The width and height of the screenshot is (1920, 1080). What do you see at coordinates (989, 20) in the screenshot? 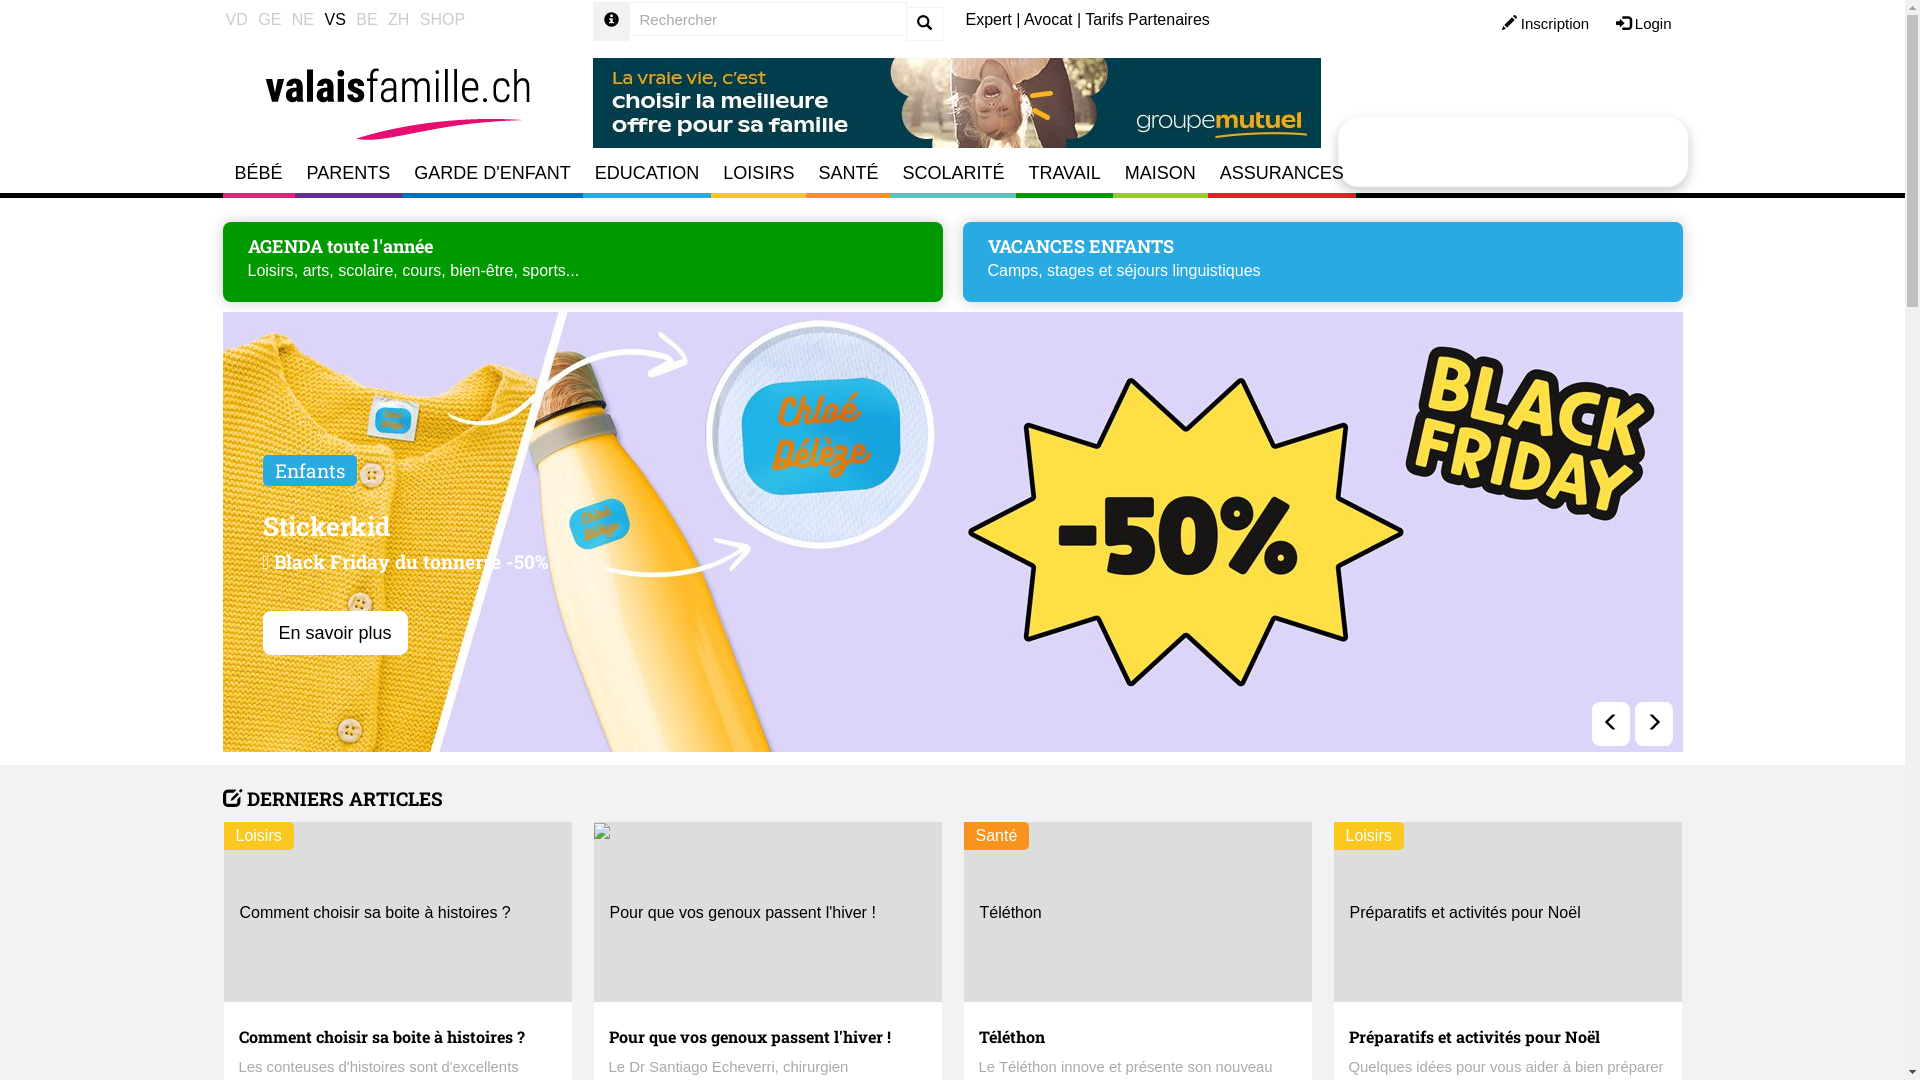
I see `Expert` at bounding box center [989, 20].